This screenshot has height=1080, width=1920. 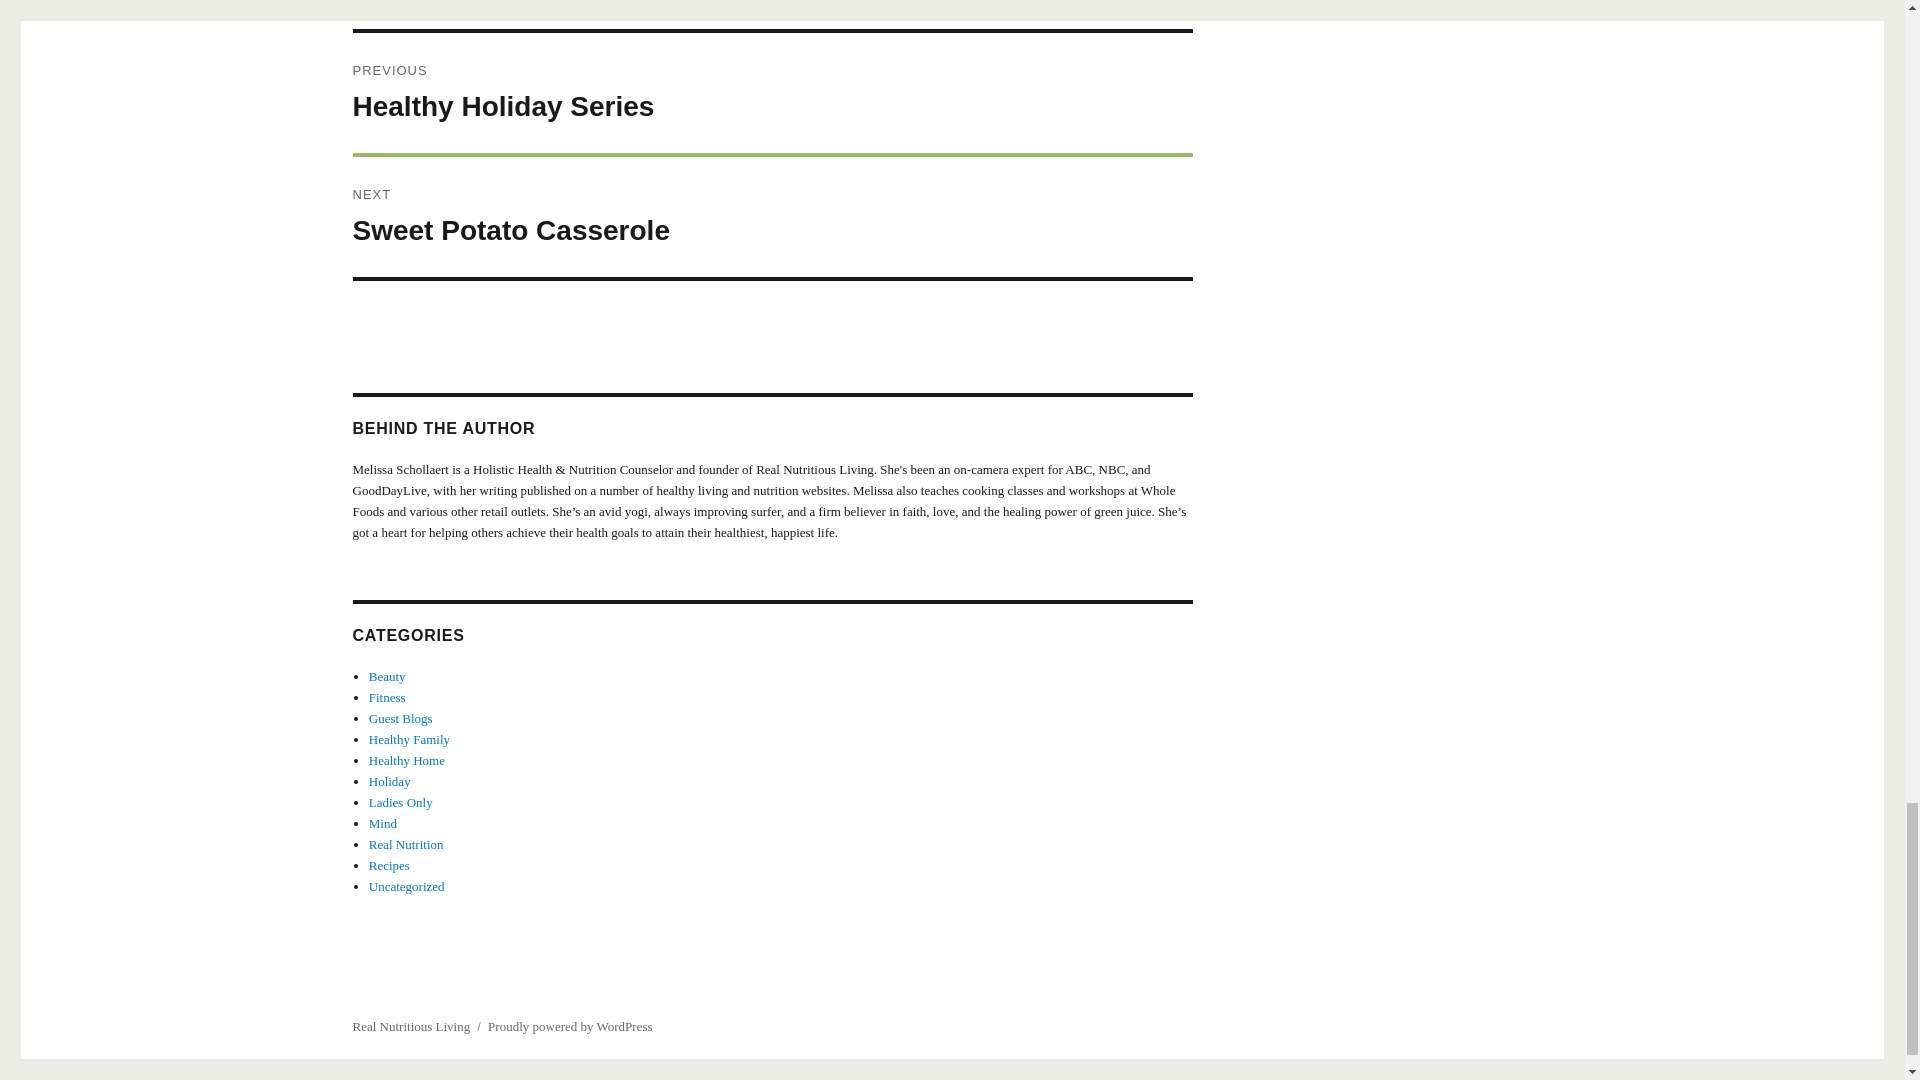 I want to click on Beauty, so click(x=386, y=676).